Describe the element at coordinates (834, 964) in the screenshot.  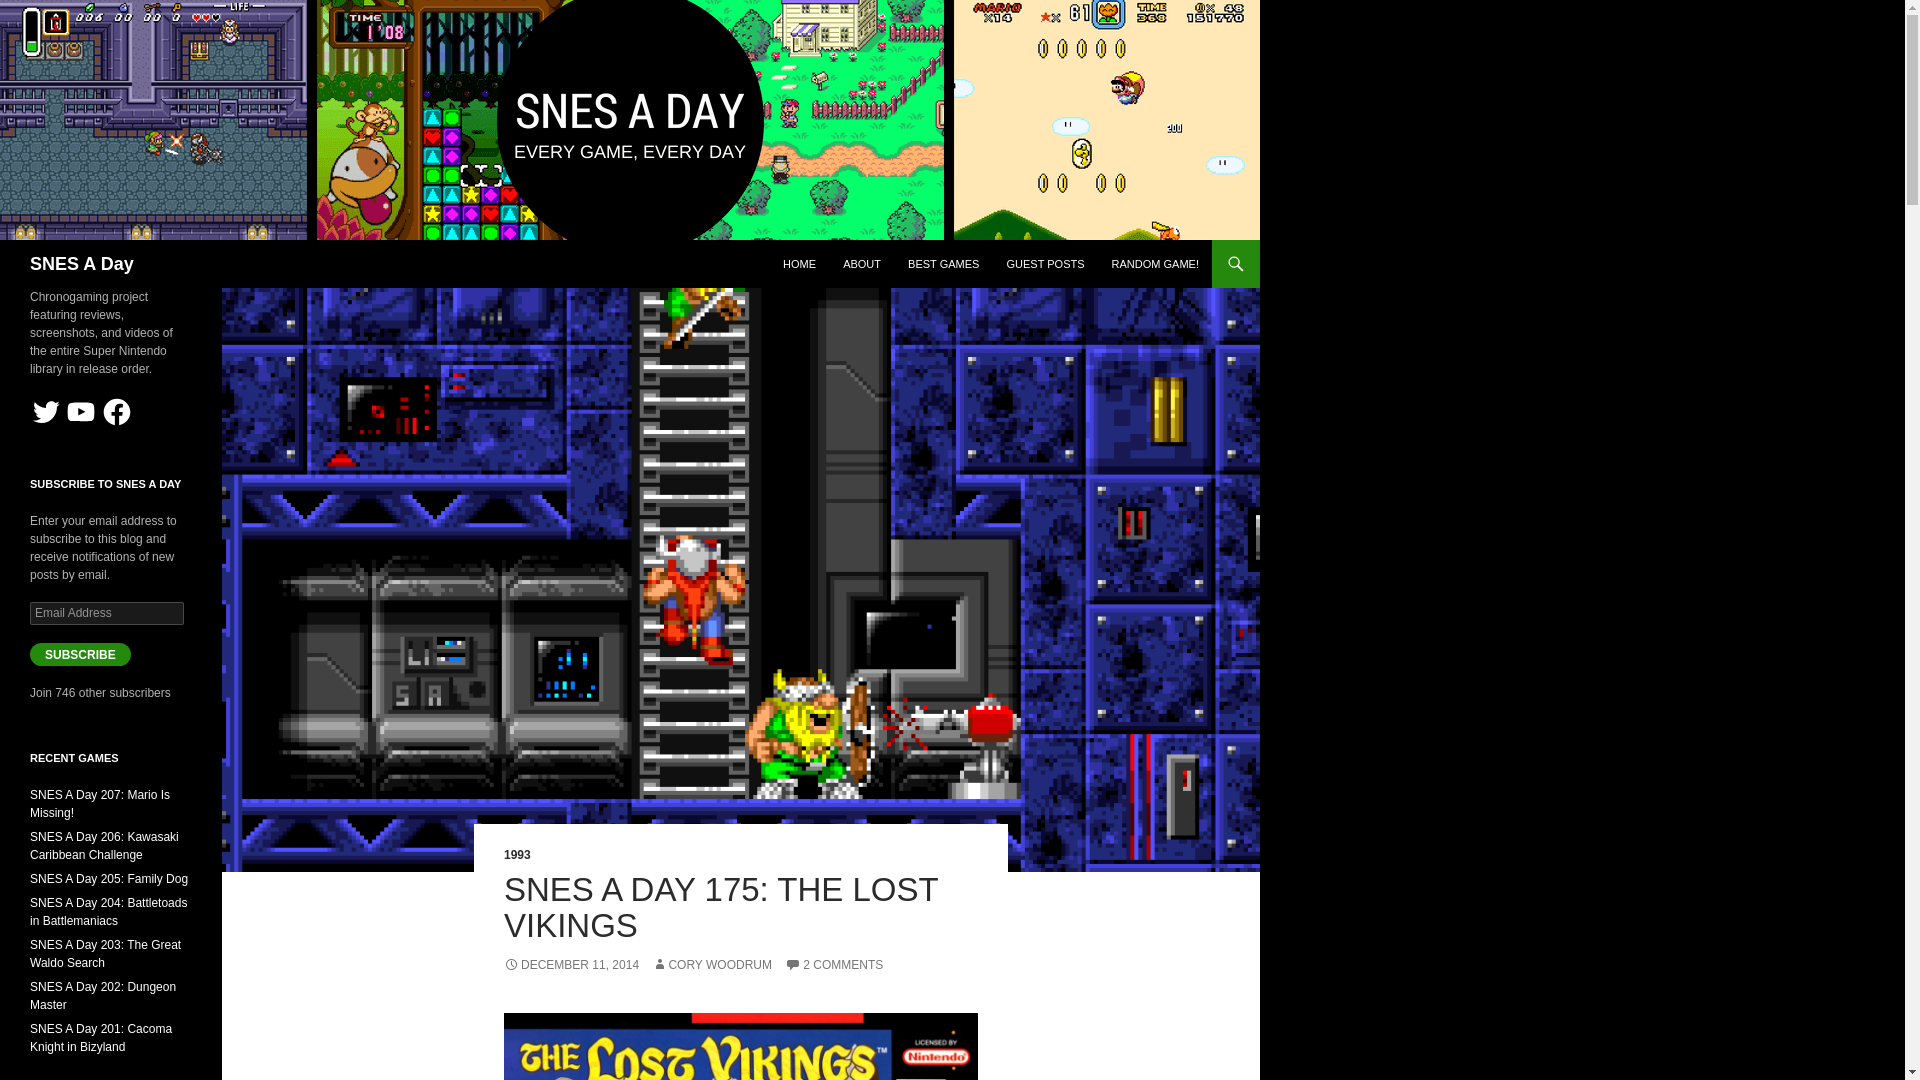
I see `2 COMMENTS` at that location.